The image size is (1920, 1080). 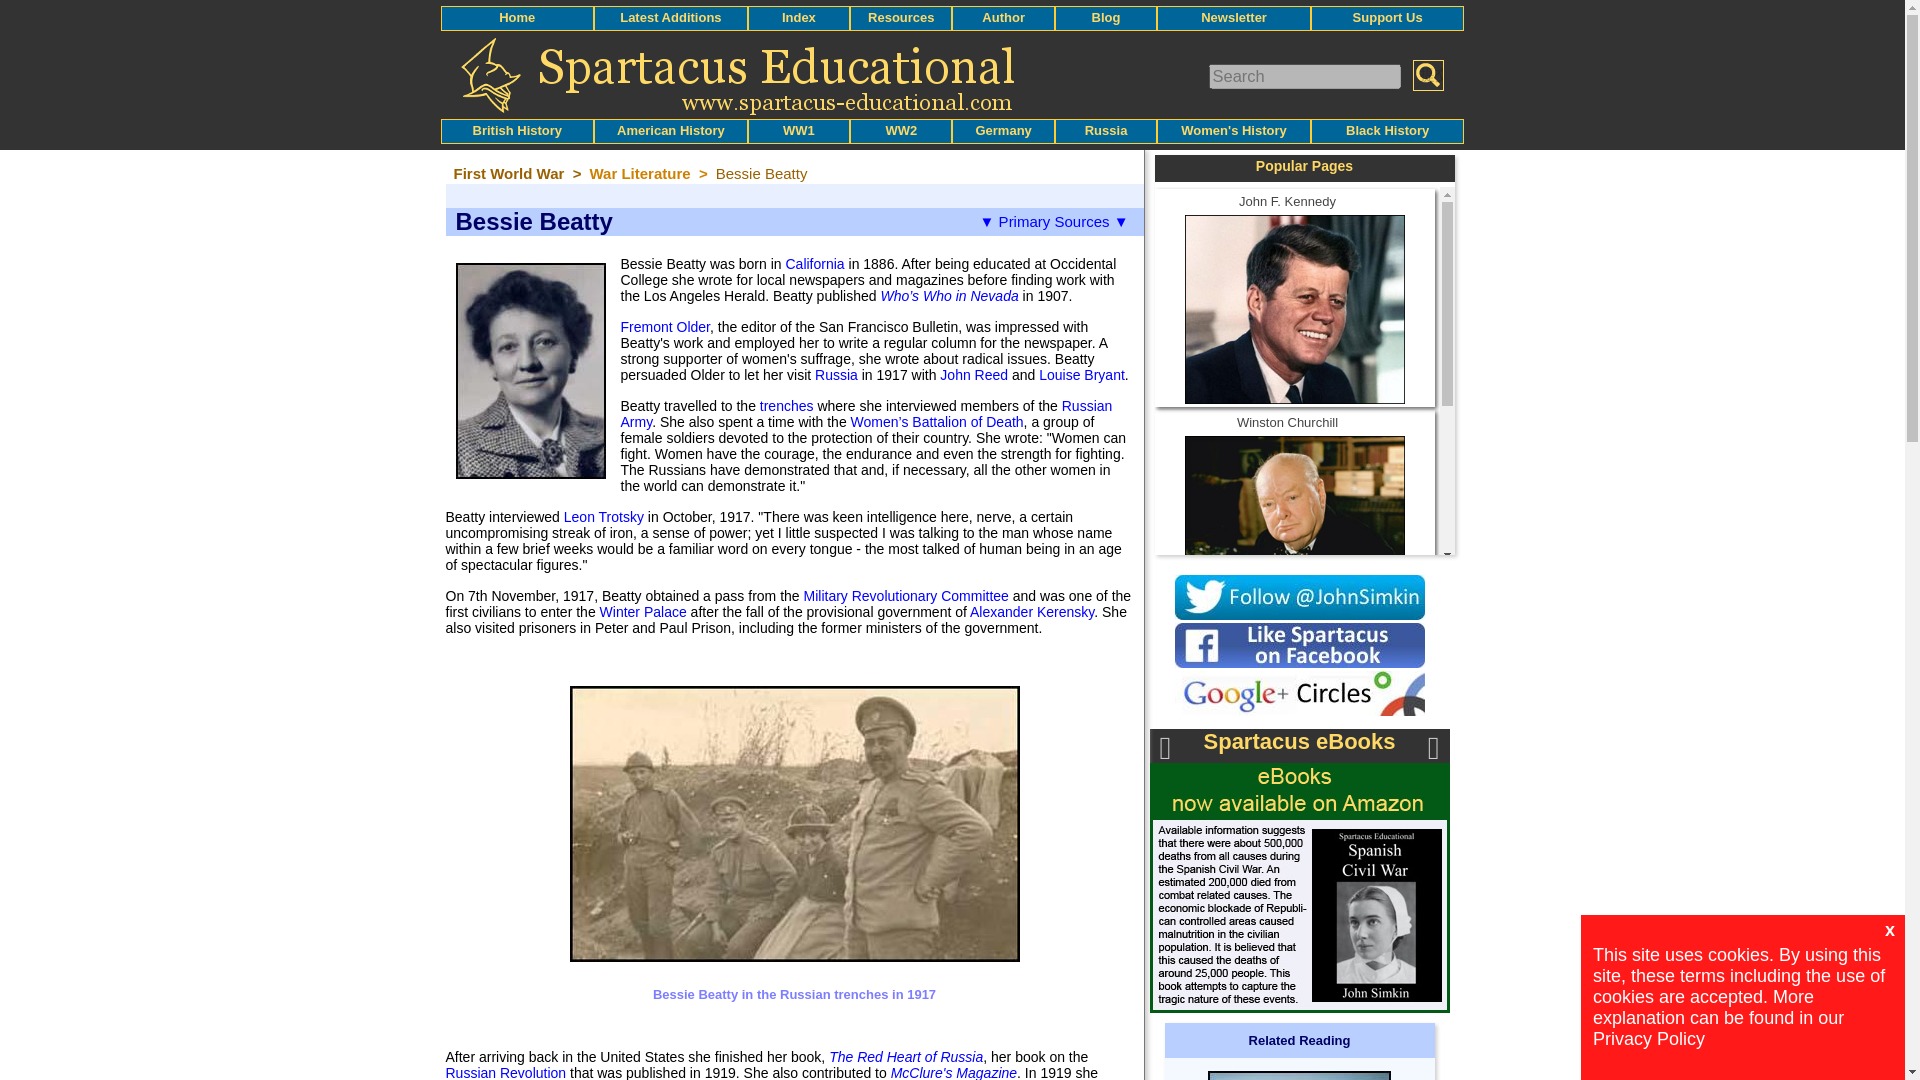 What do you see at coordinates (974, 375) in the screenshot?
I see `John Reed` at bounding box center [974, 375].